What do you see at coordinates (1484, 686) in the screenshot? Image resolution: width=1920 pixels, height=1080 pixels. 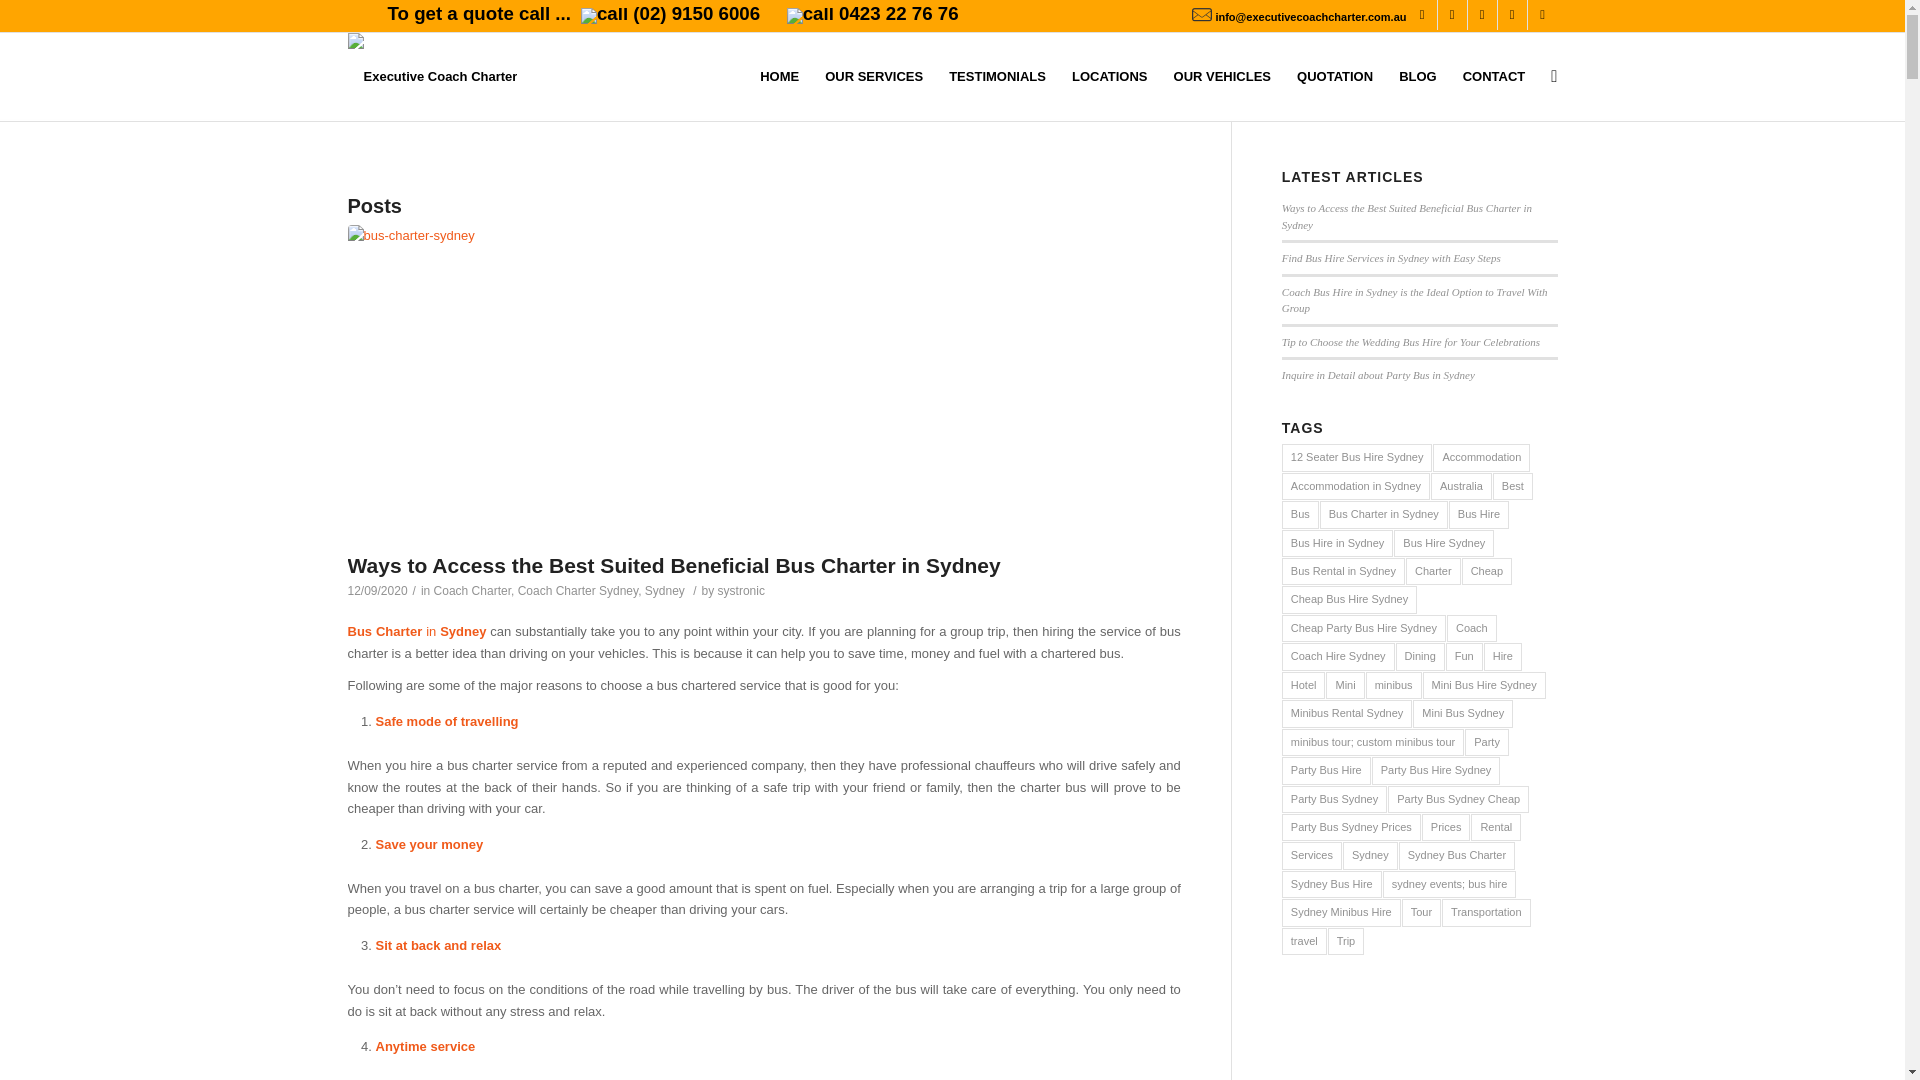 I see `Mini Bus Hire Sydney` at bounding box center [1484, 686].